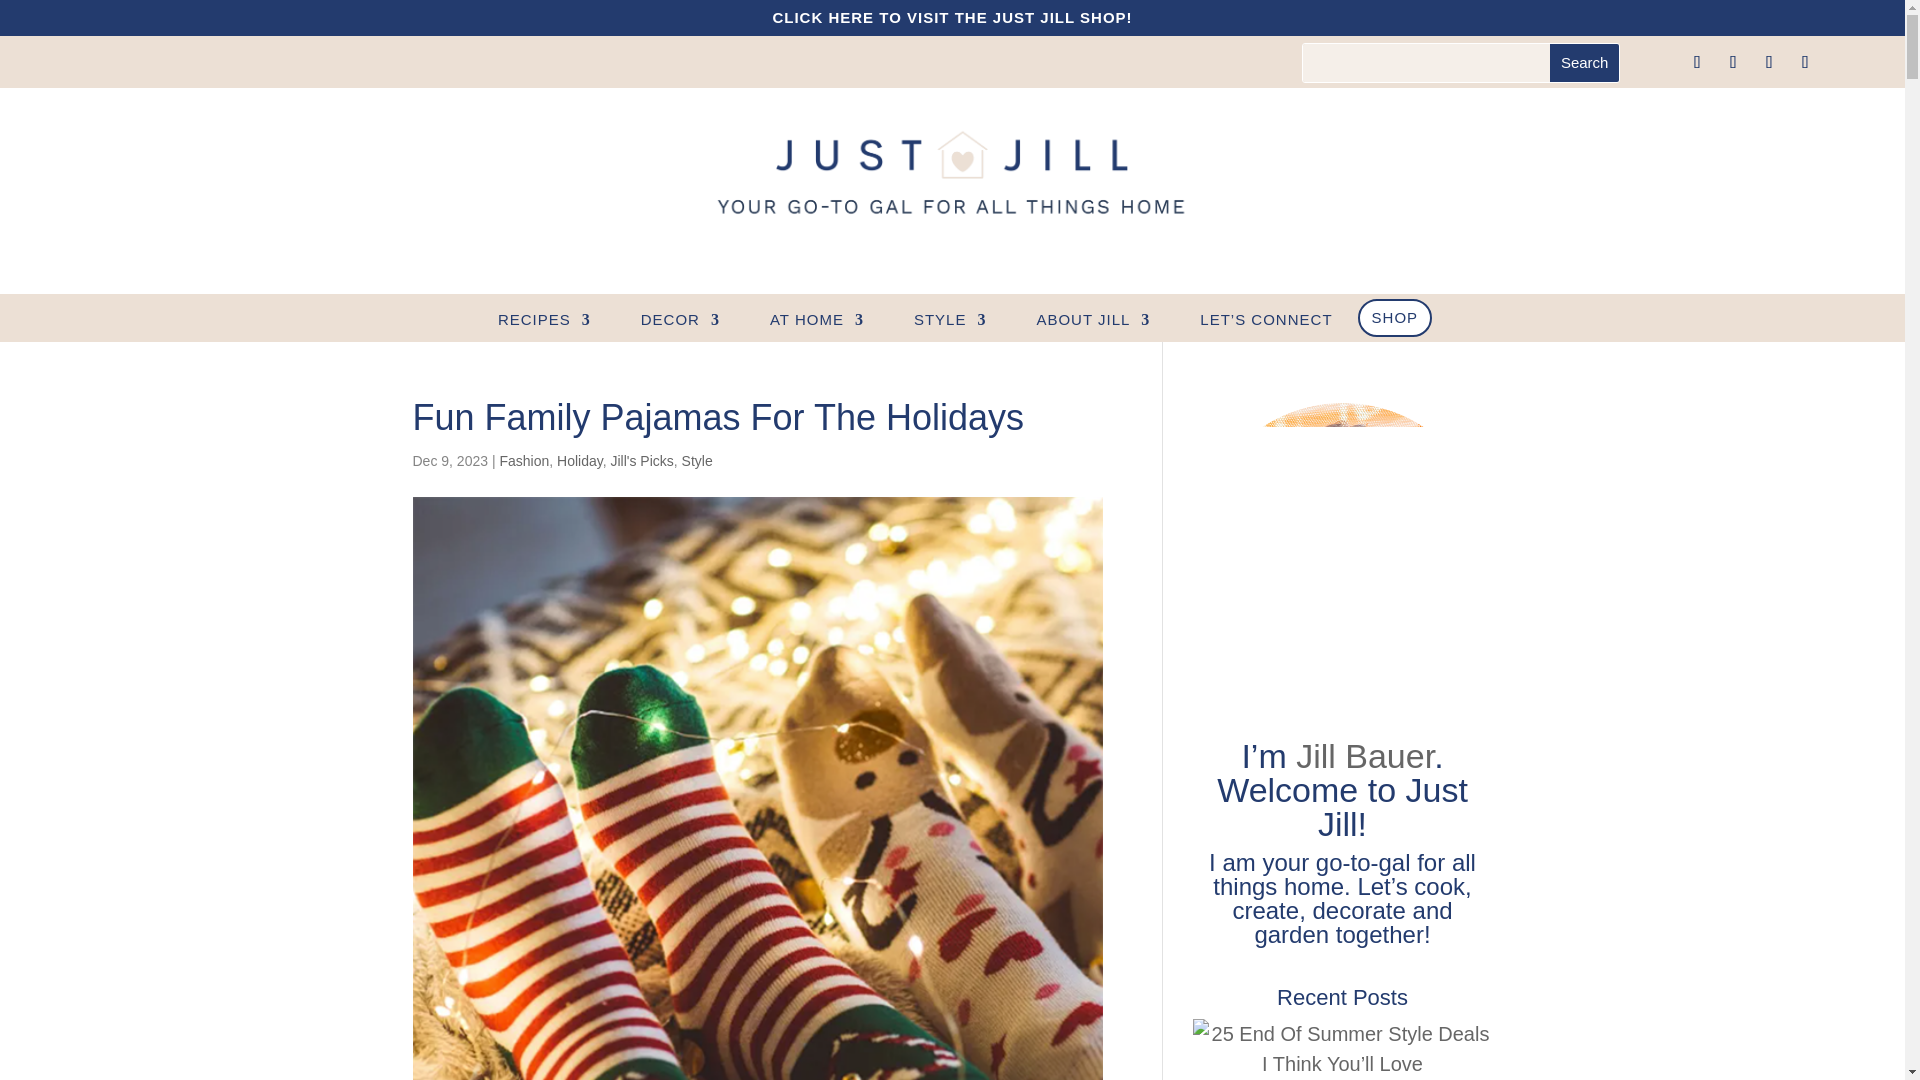  Describe the element at coordinates (953, 176) in the screenshot. I see `Jill Bauer Logo and Tagline` at that location.